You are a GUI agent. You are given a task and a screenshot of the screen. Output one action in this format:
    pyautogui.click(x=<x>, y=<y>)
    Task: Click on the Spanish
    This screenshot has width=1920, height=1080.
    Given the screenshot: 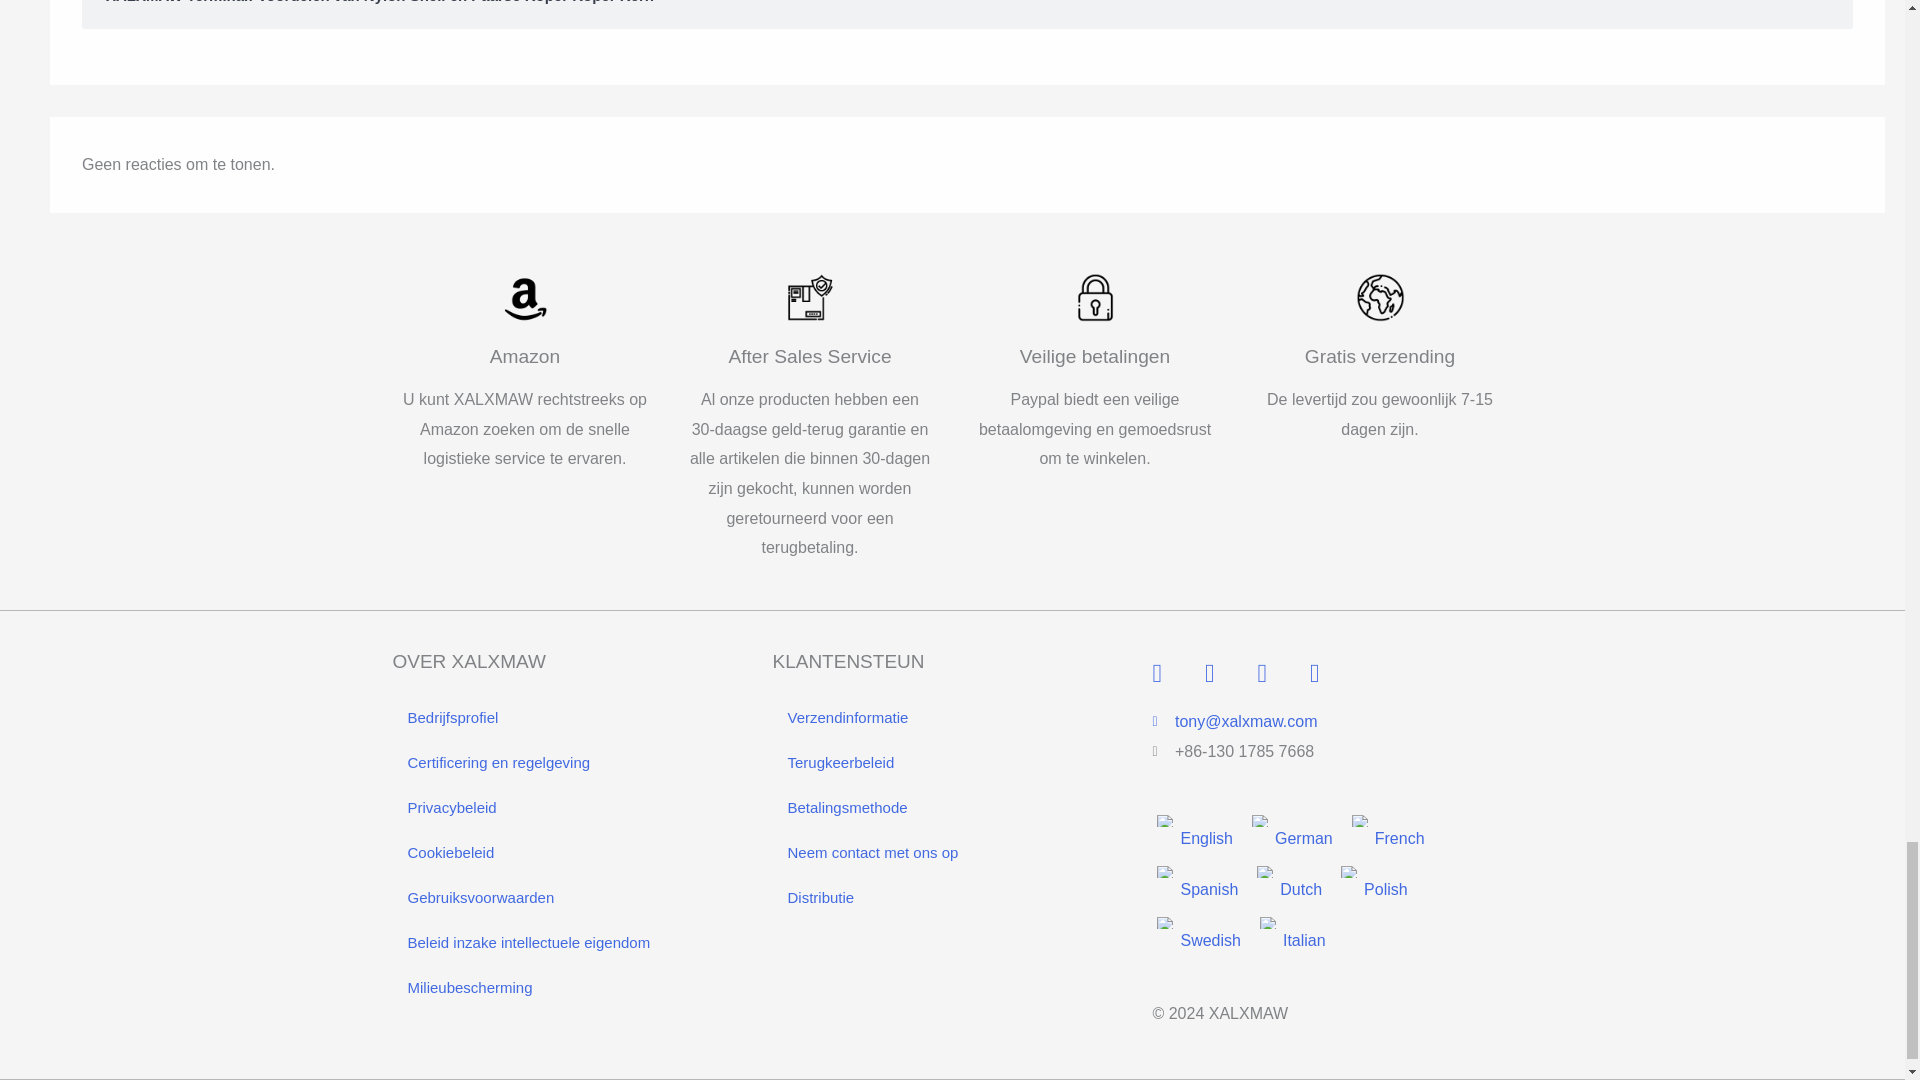 What is the action you would take?
    pyautogui.click(x=1166, y=872)
    